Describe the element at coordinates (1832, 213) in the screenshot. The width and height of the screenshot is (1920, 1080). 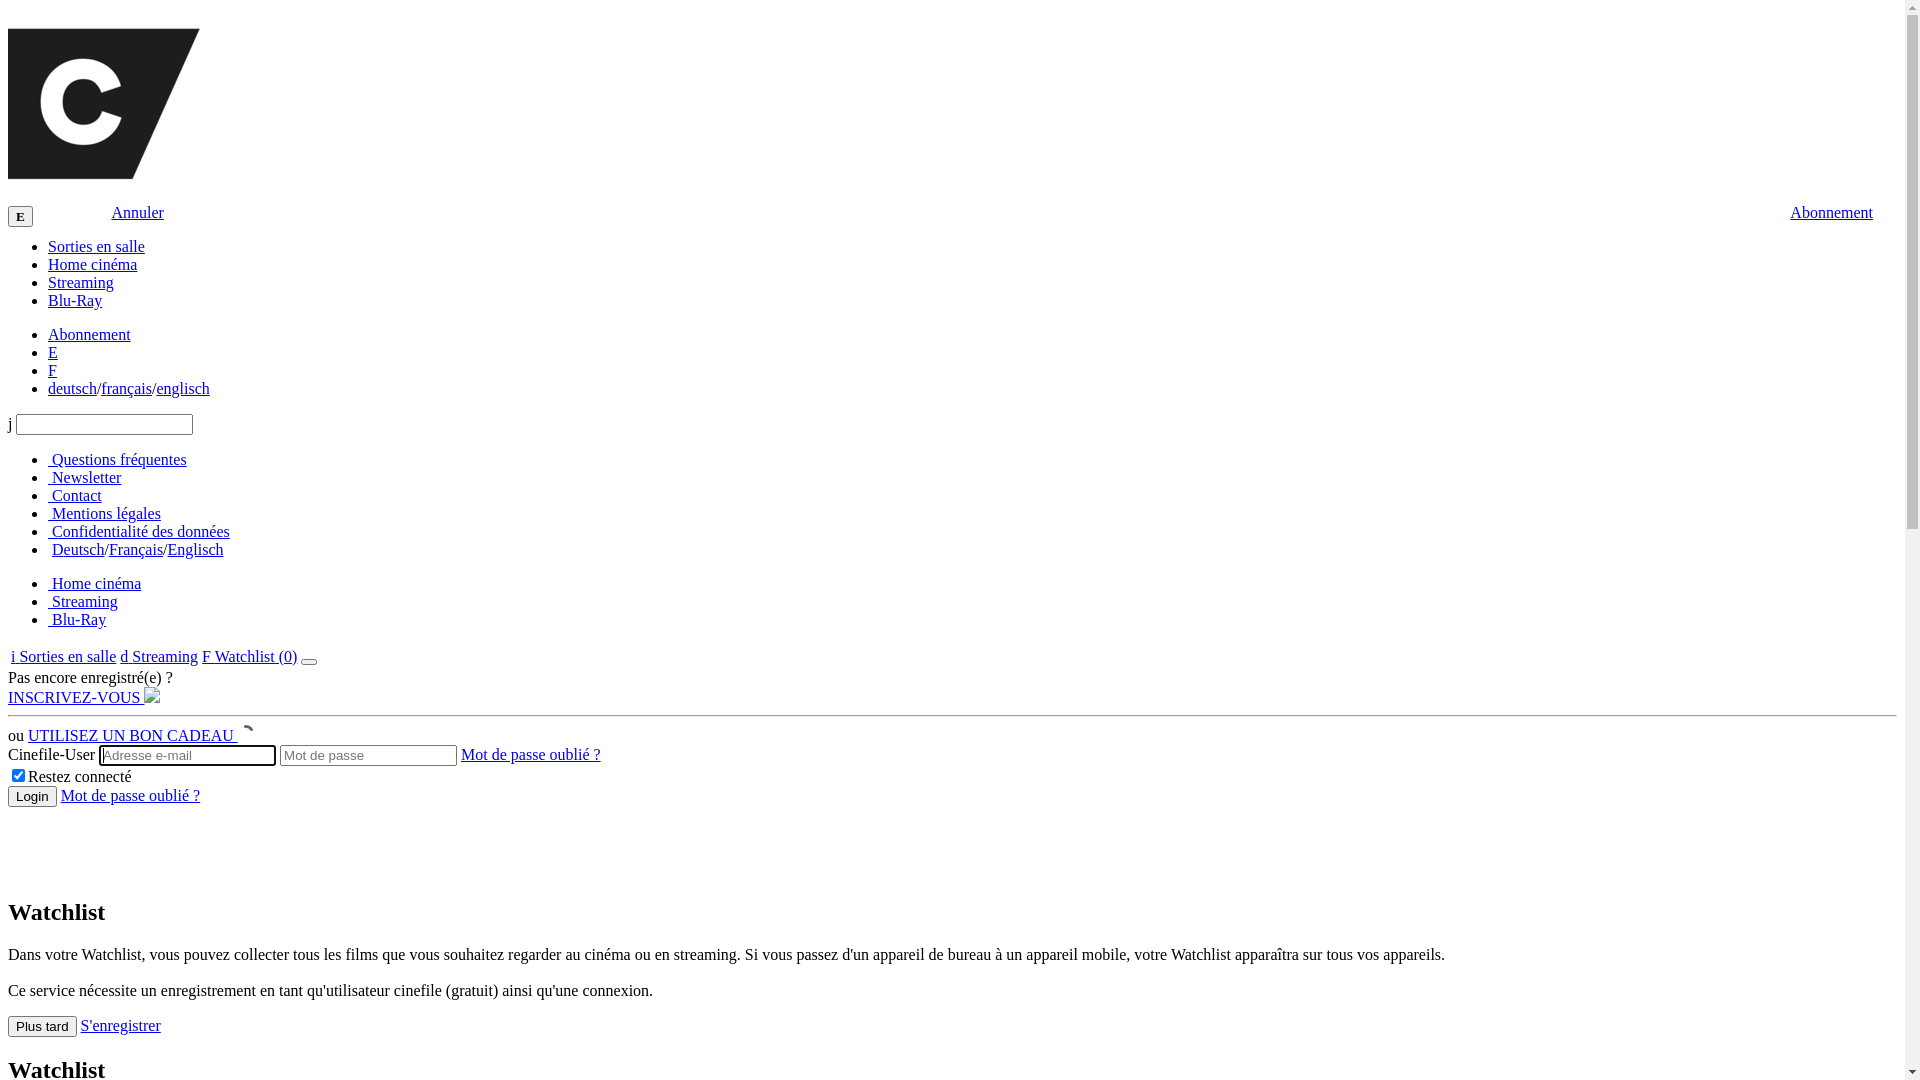
I see `Abonnement` at that location.